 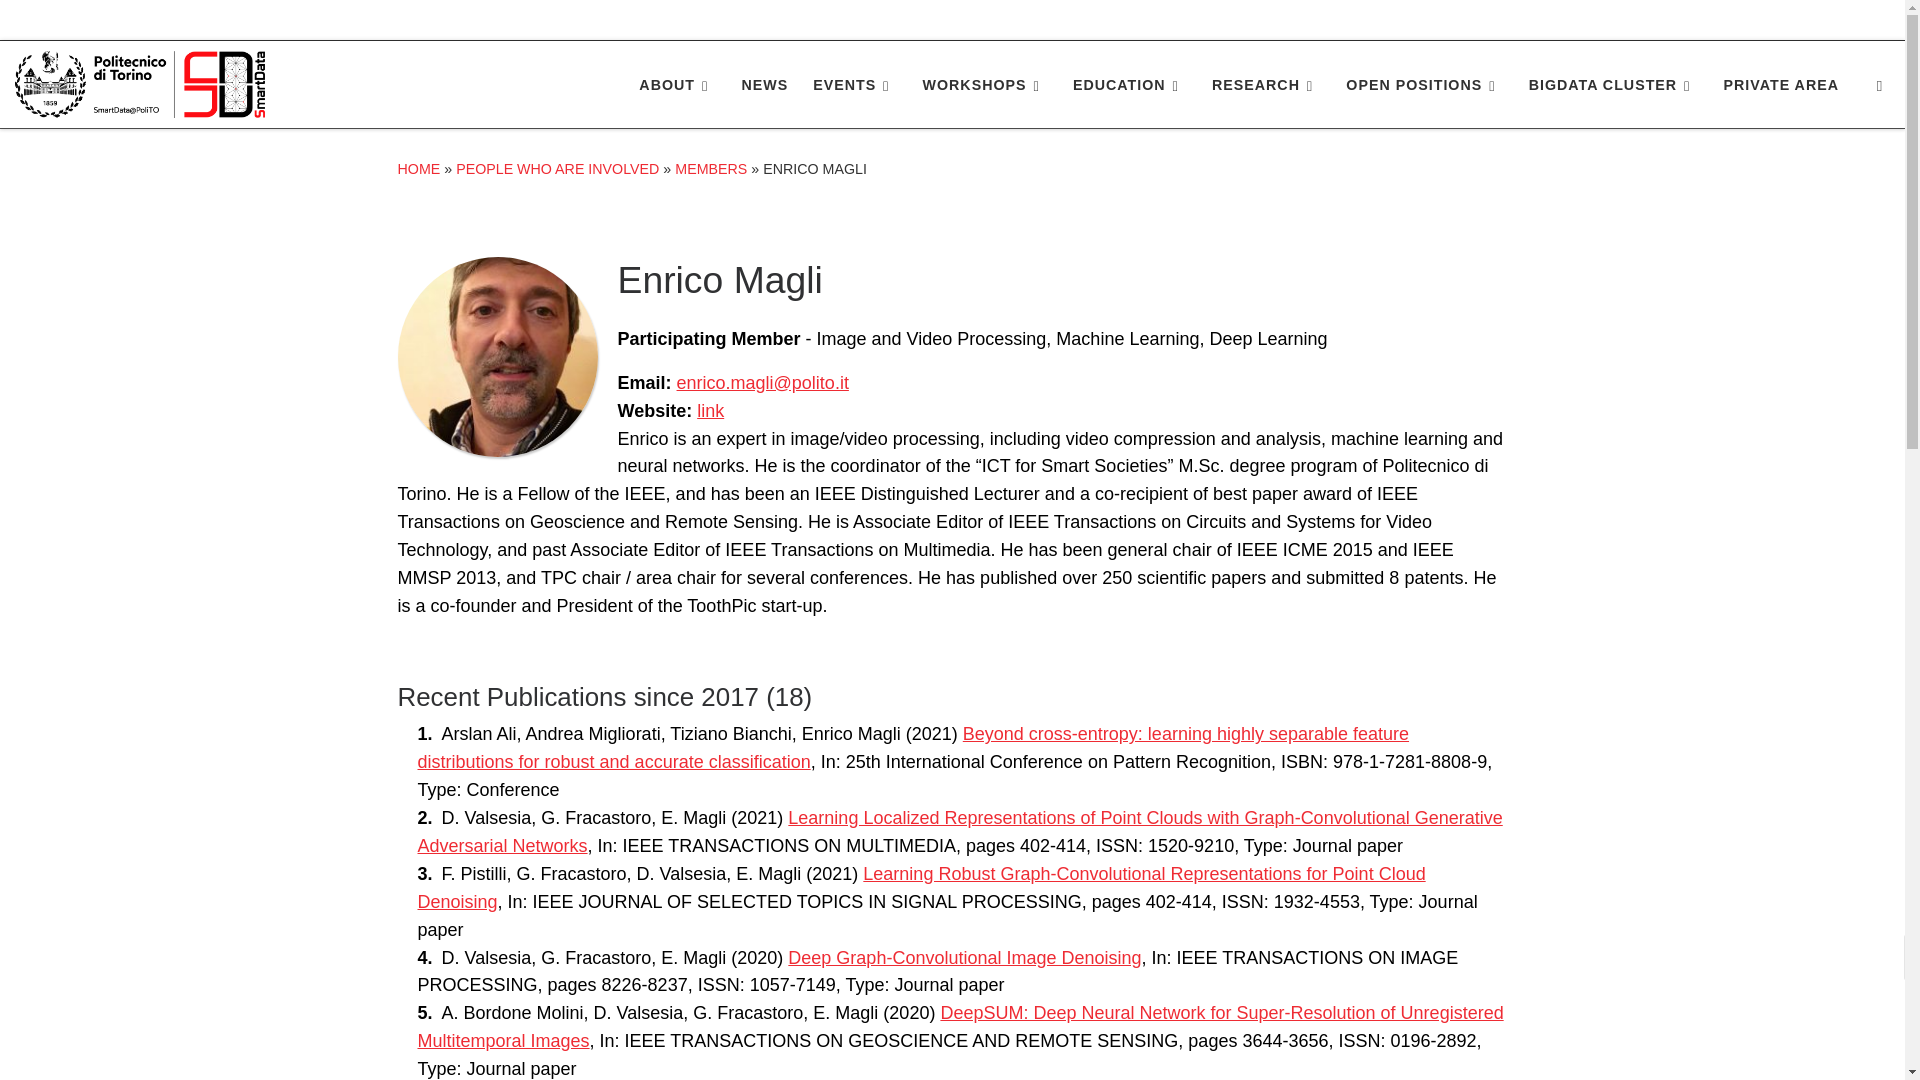 I want to click on Skip to content, so click(x=80, y=26).